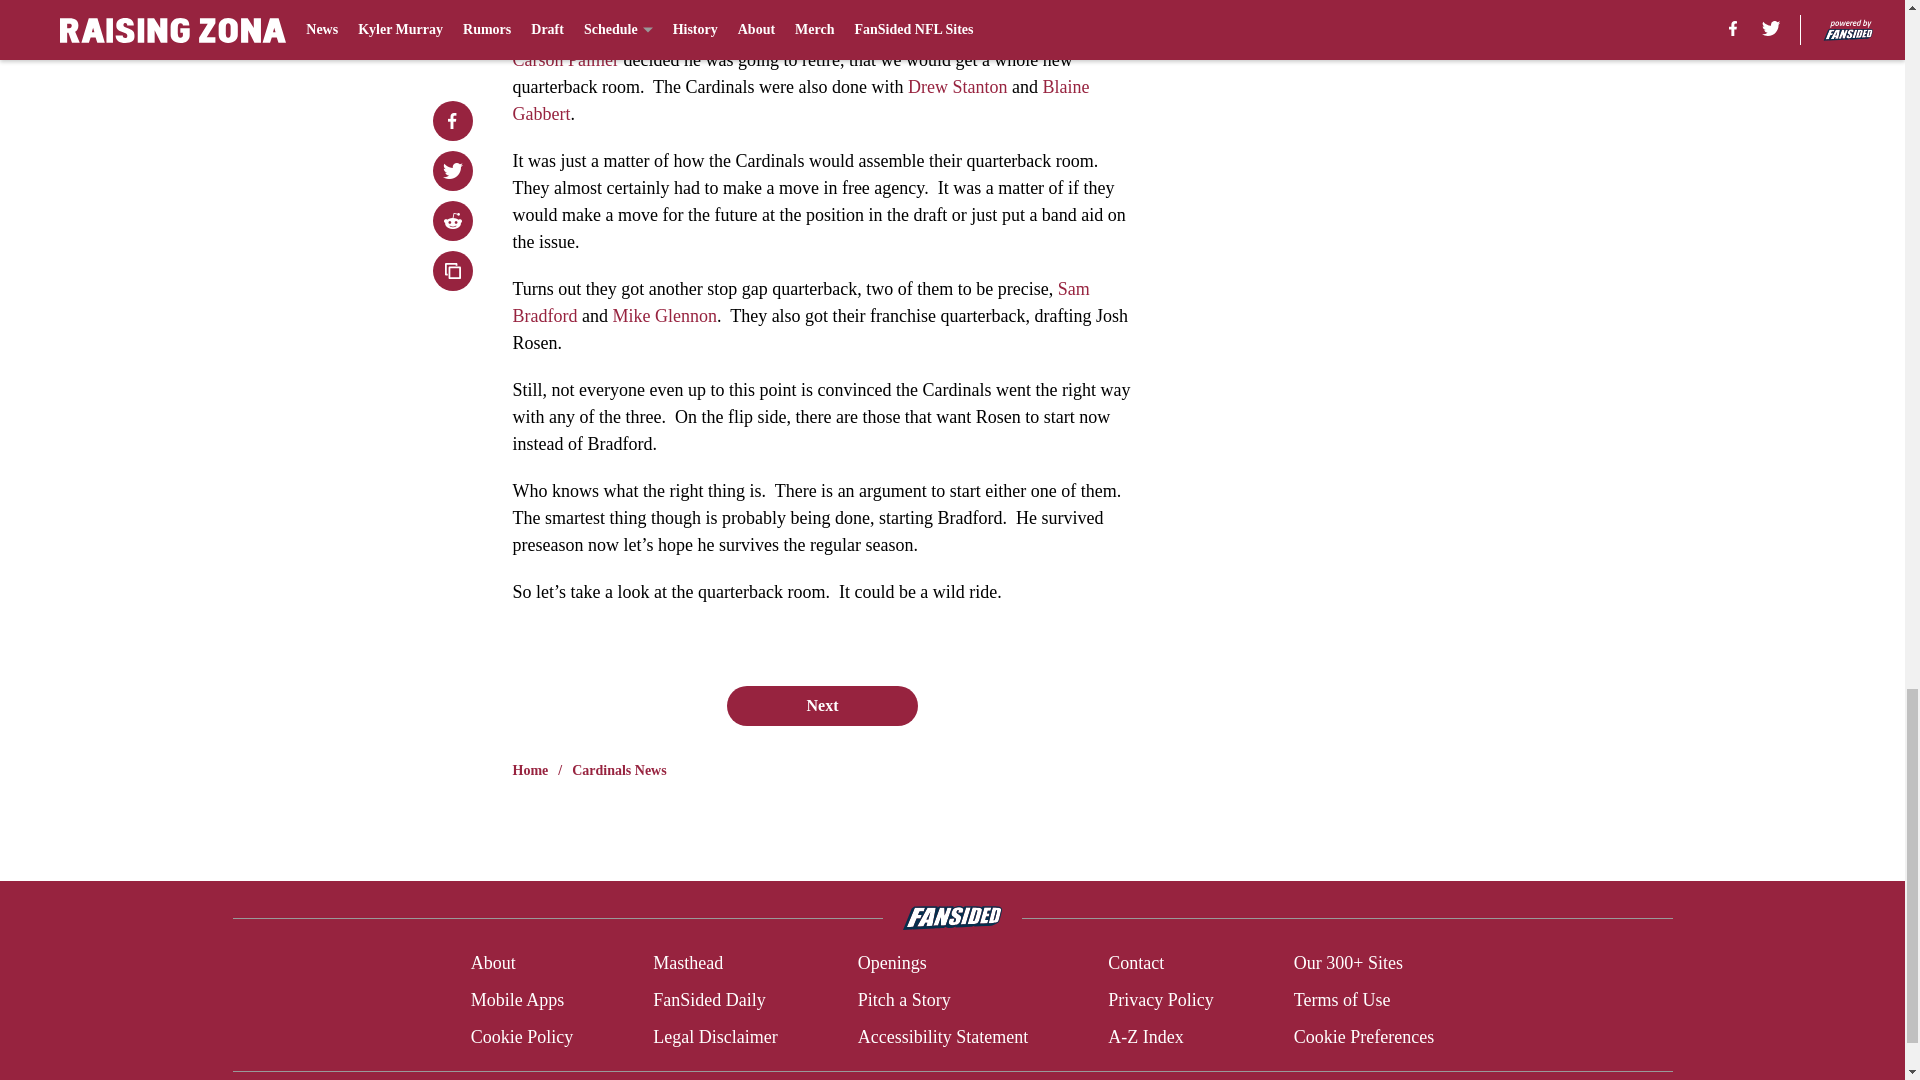 The height and width of the screenshot is (1080, 1920). What do you see at coordinates (493, 964) in the screenshot?
I see `About` at bounding box center [493, 964].